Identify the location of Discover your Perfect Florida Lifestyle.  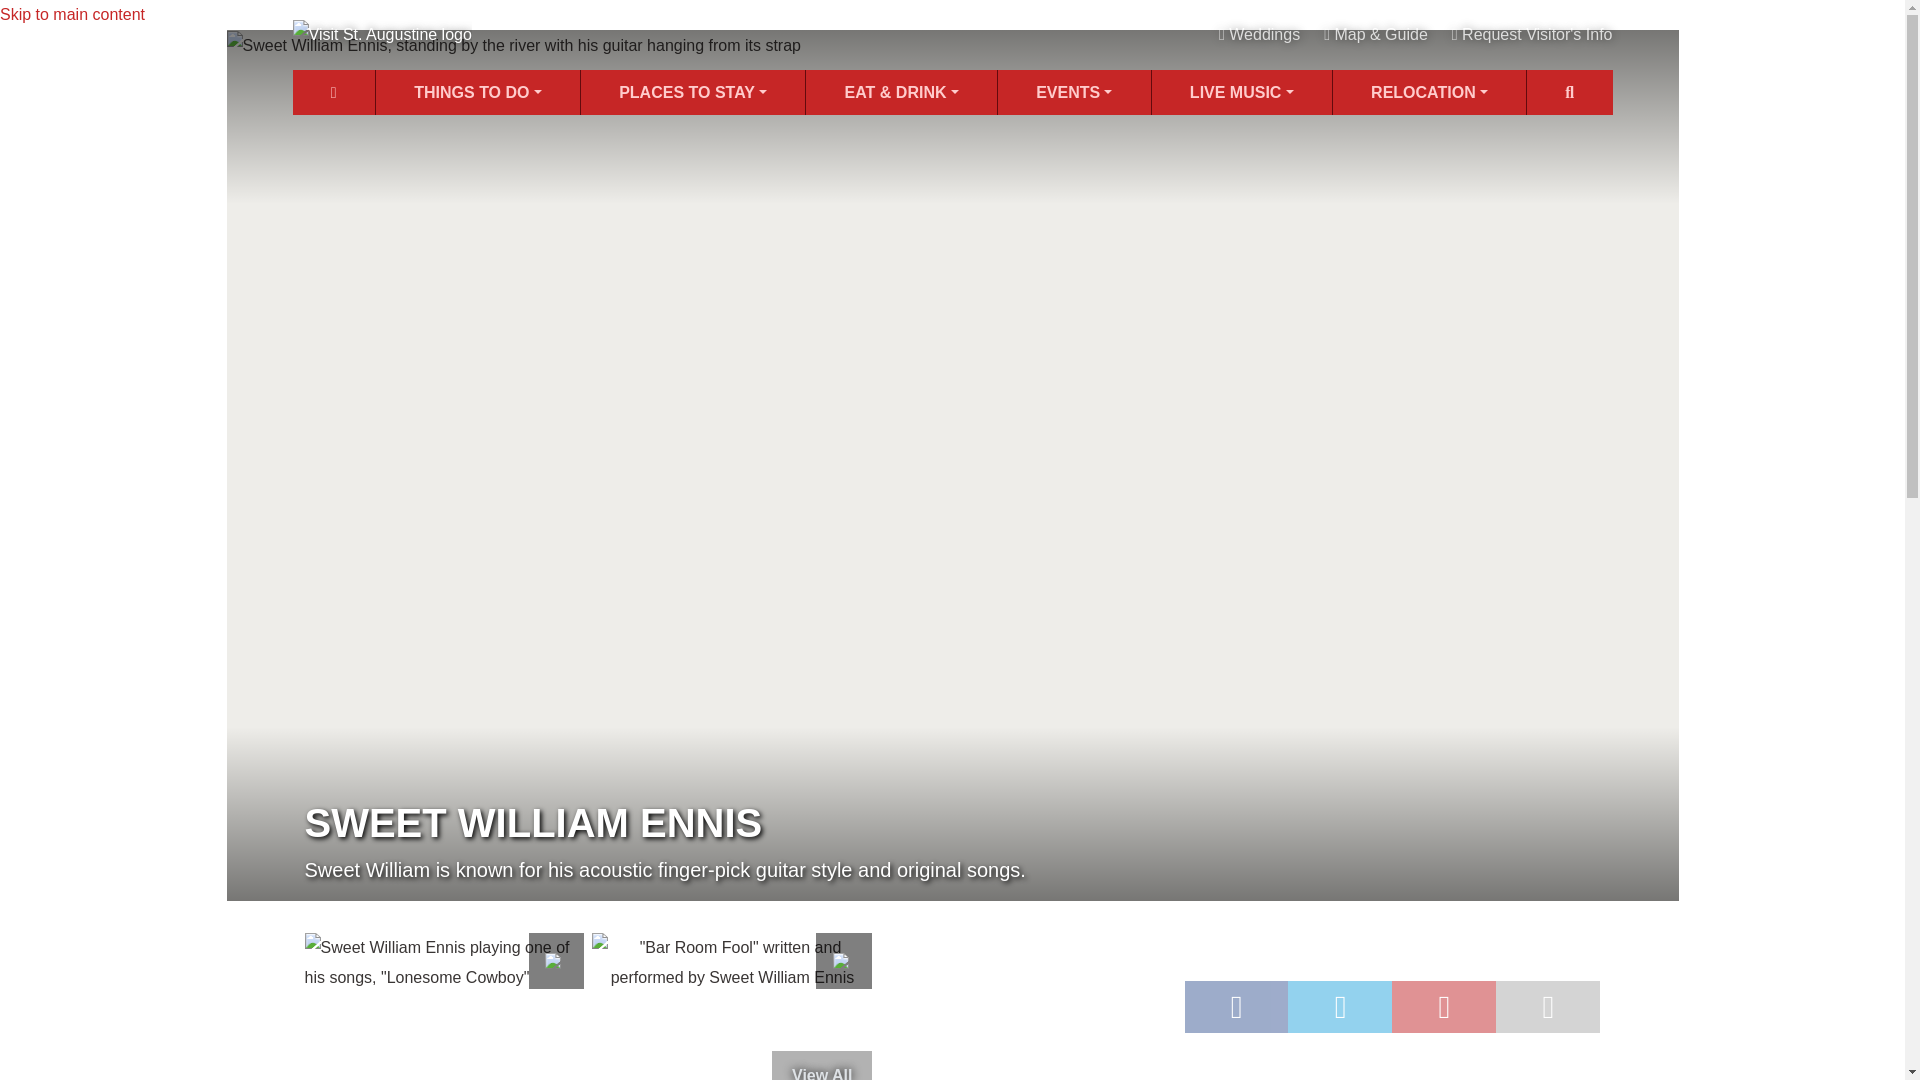
(1429, 92).